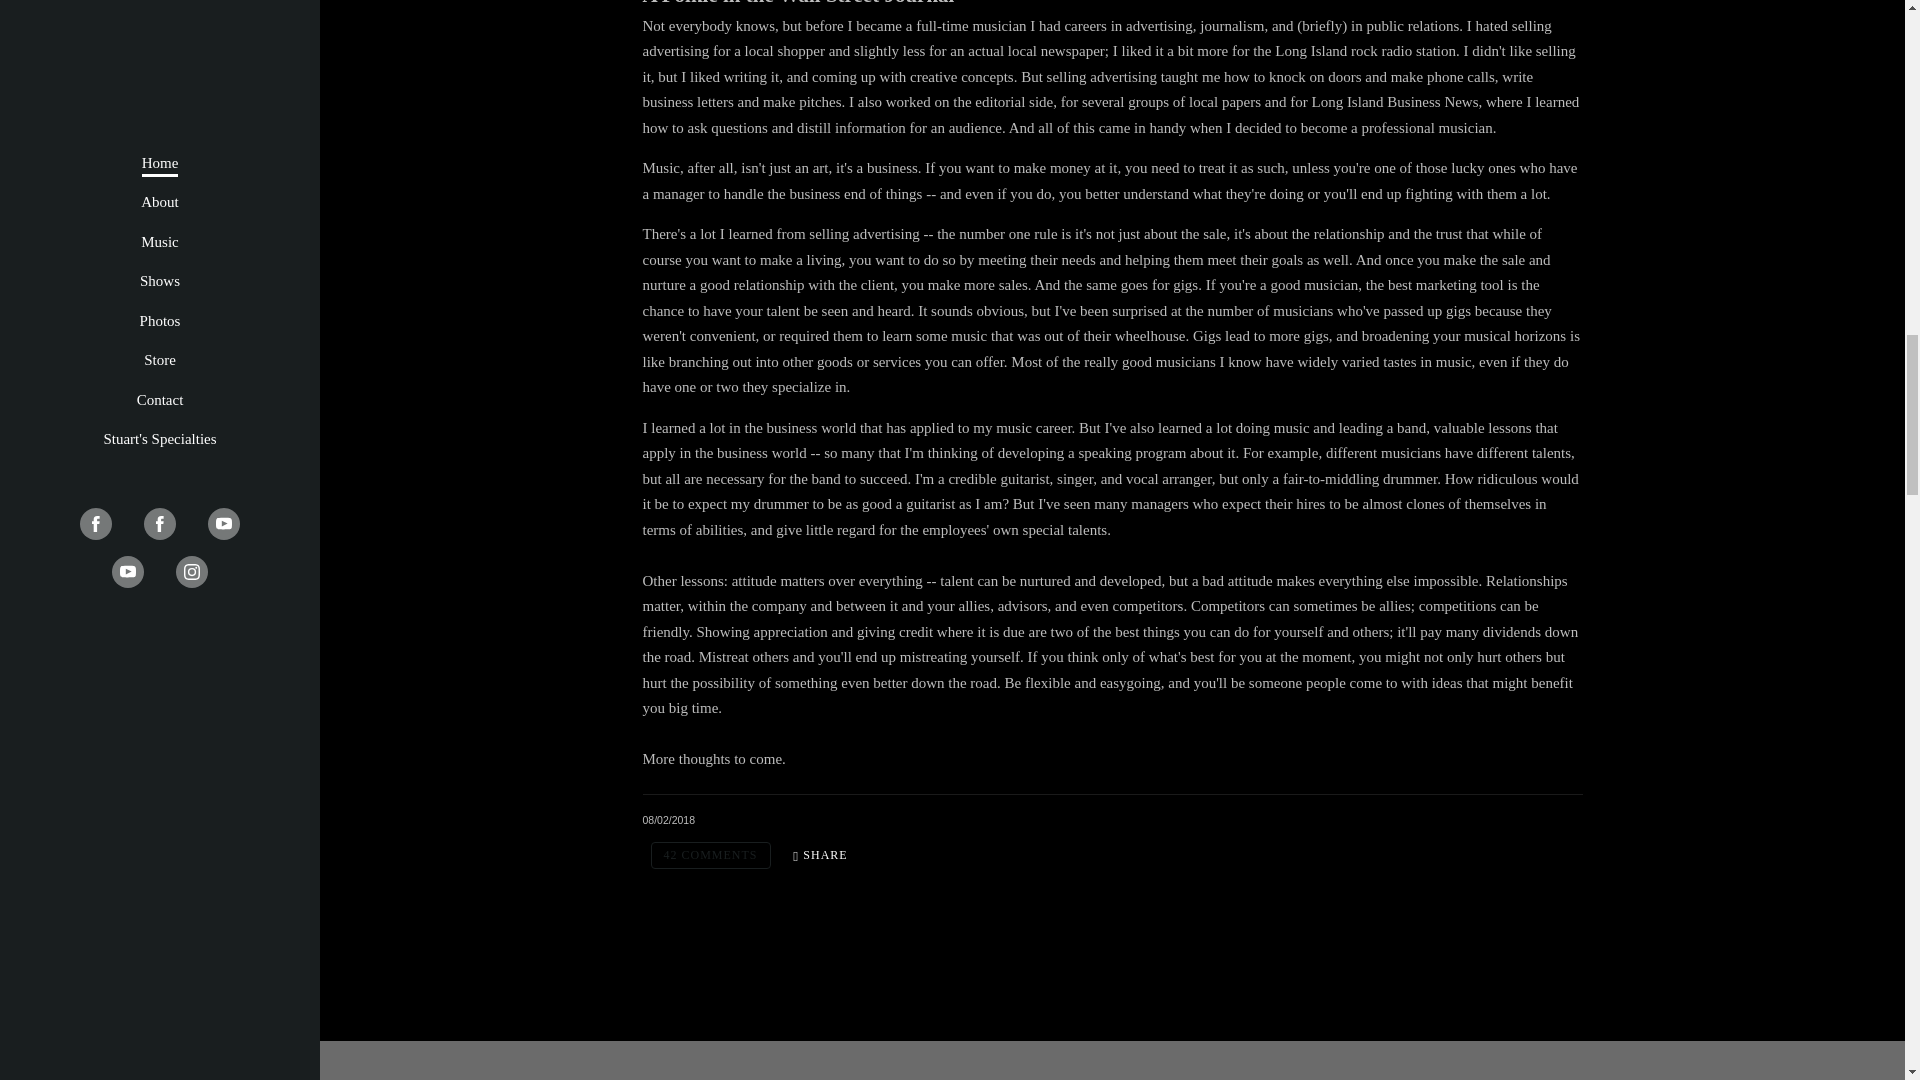 The height and width of the screenshot is (1080, 1920). What do you see at coordinates (710, 856) in the screenshot?
I see `42 COMMENTS` at bounding box center [710, 856].